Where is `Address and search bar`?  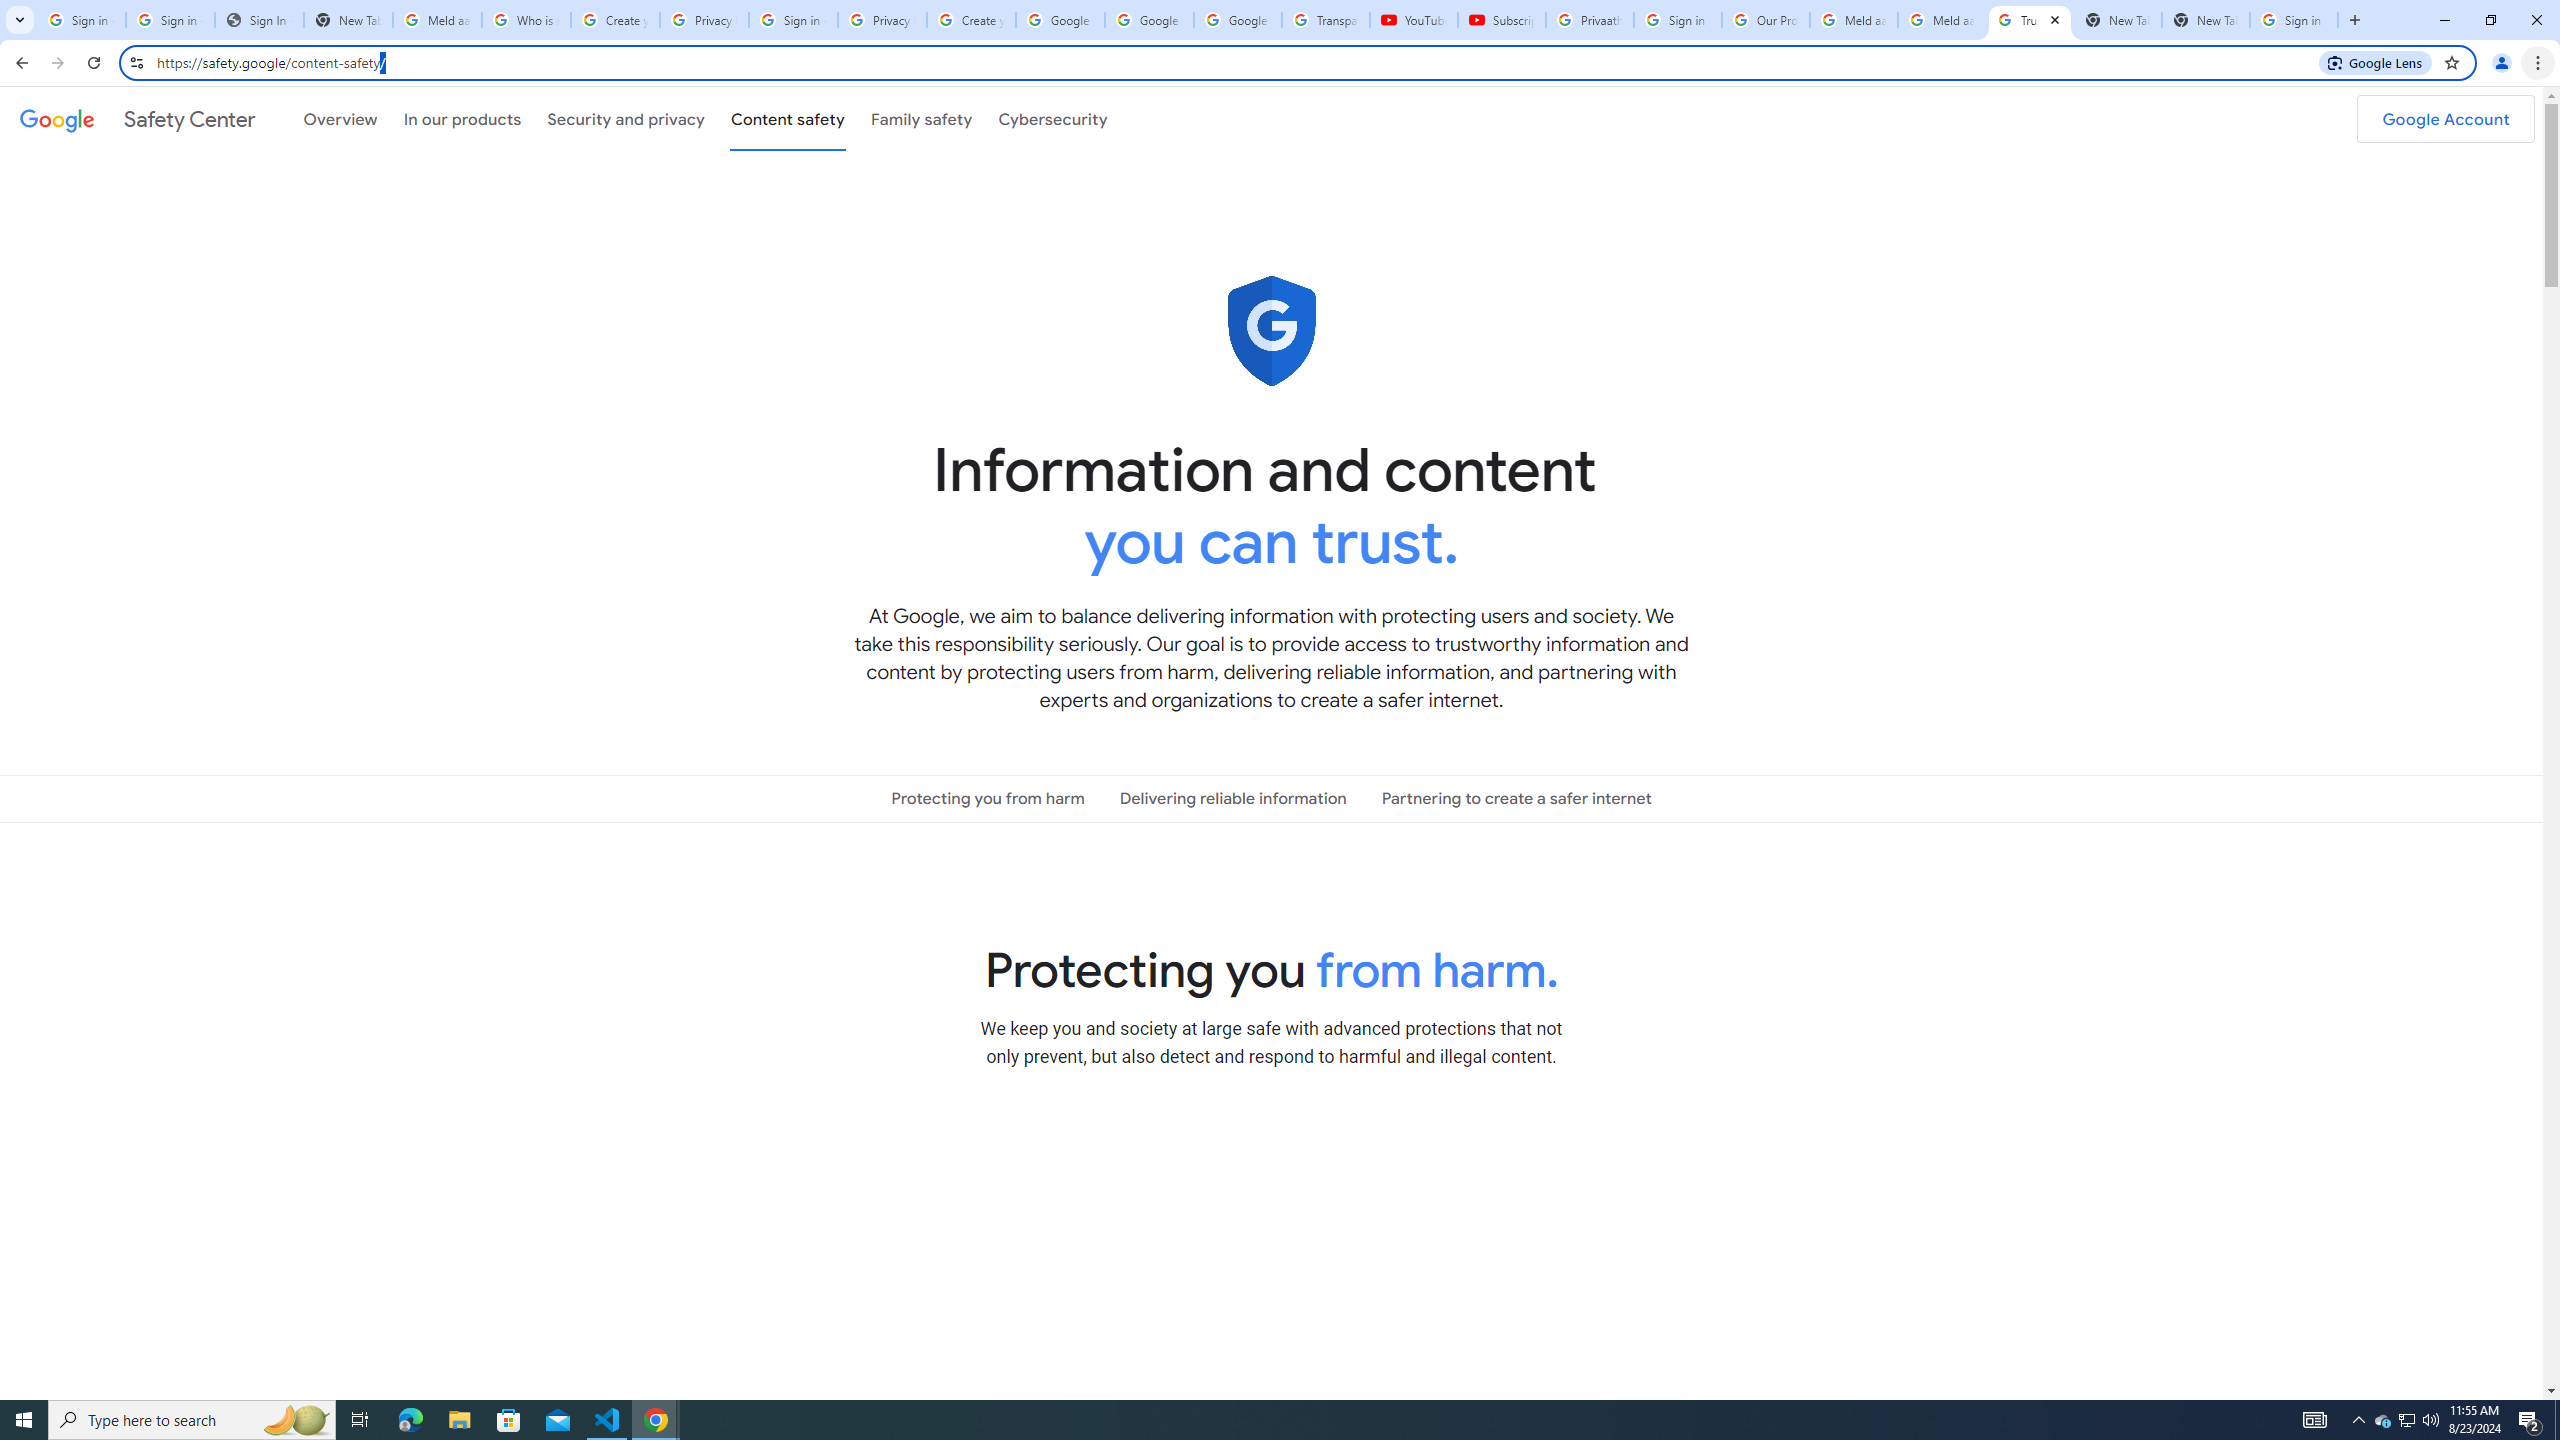
Address and search bar is located at coordinates (1234, 62).